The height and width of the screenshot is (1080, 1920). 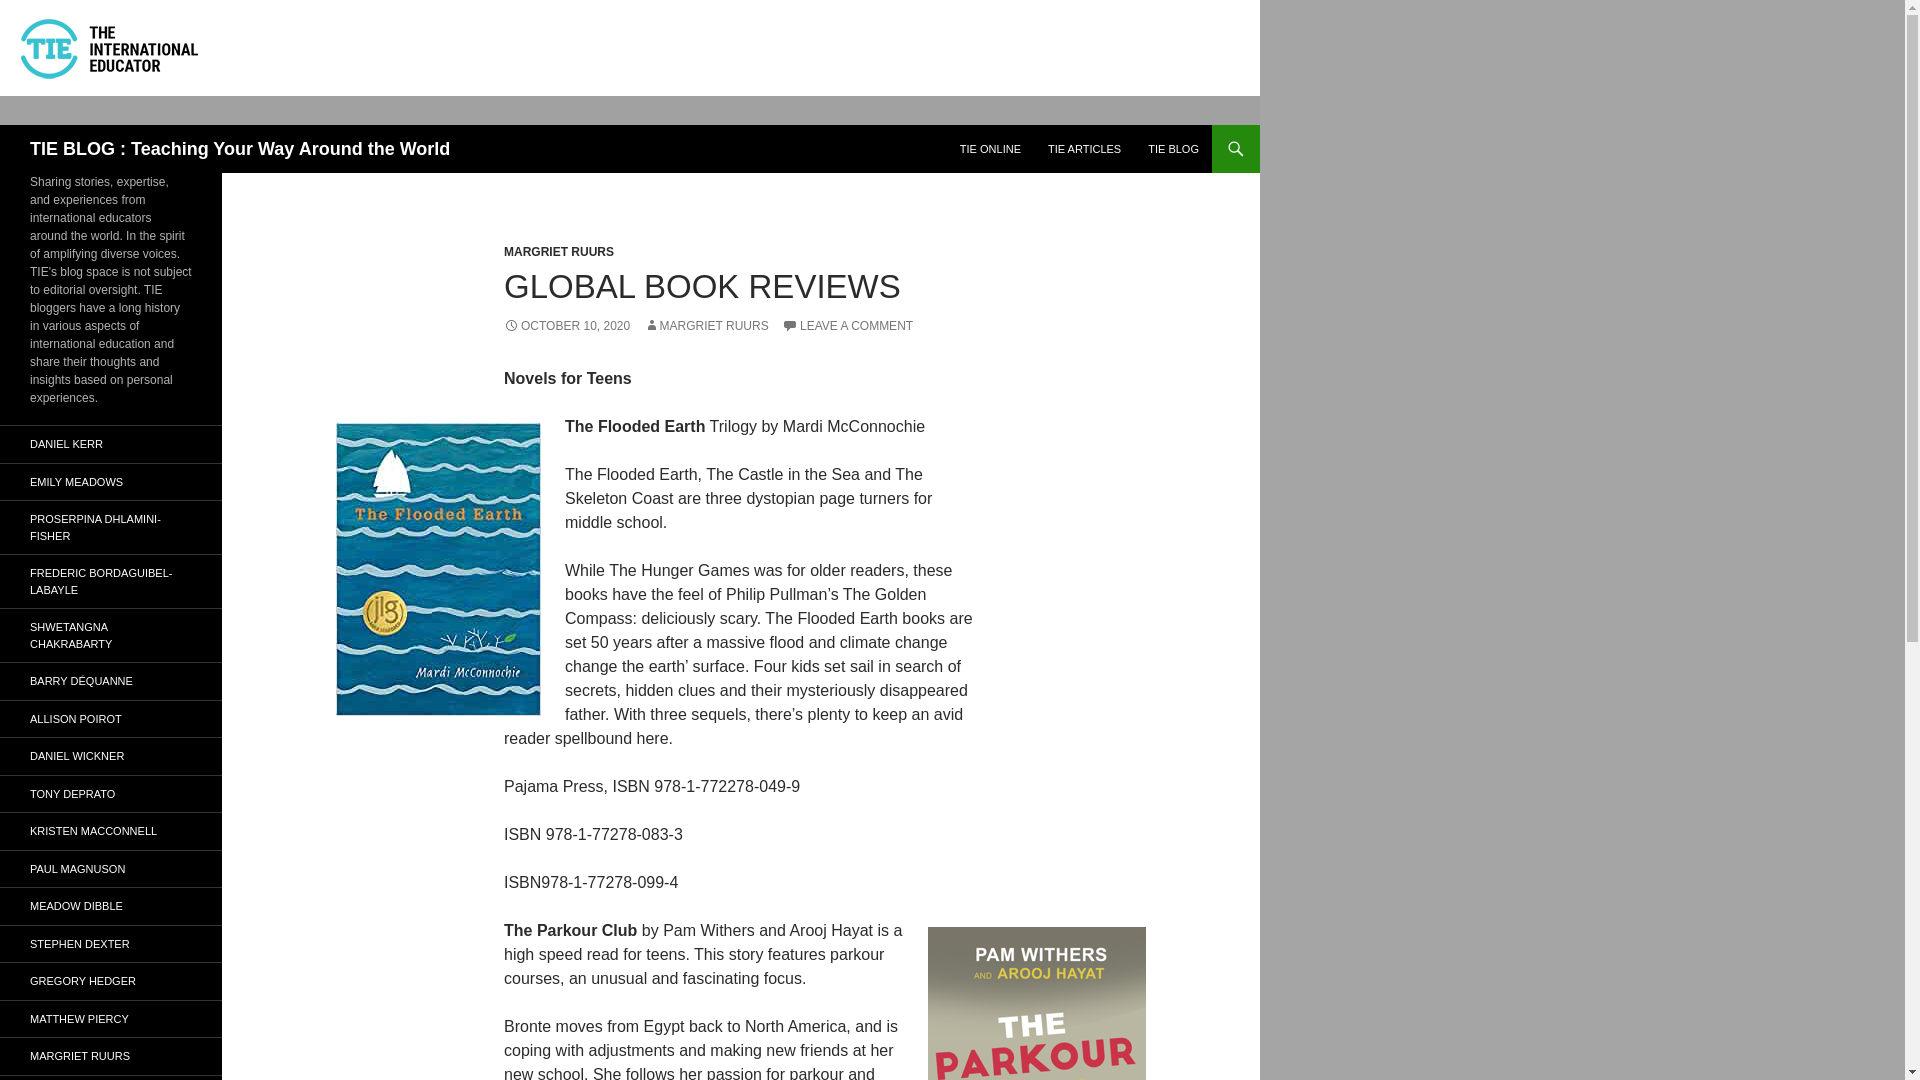 I want to click on PROSERPINA DHLAMINI-FISHER, so click(x=111, y=528).